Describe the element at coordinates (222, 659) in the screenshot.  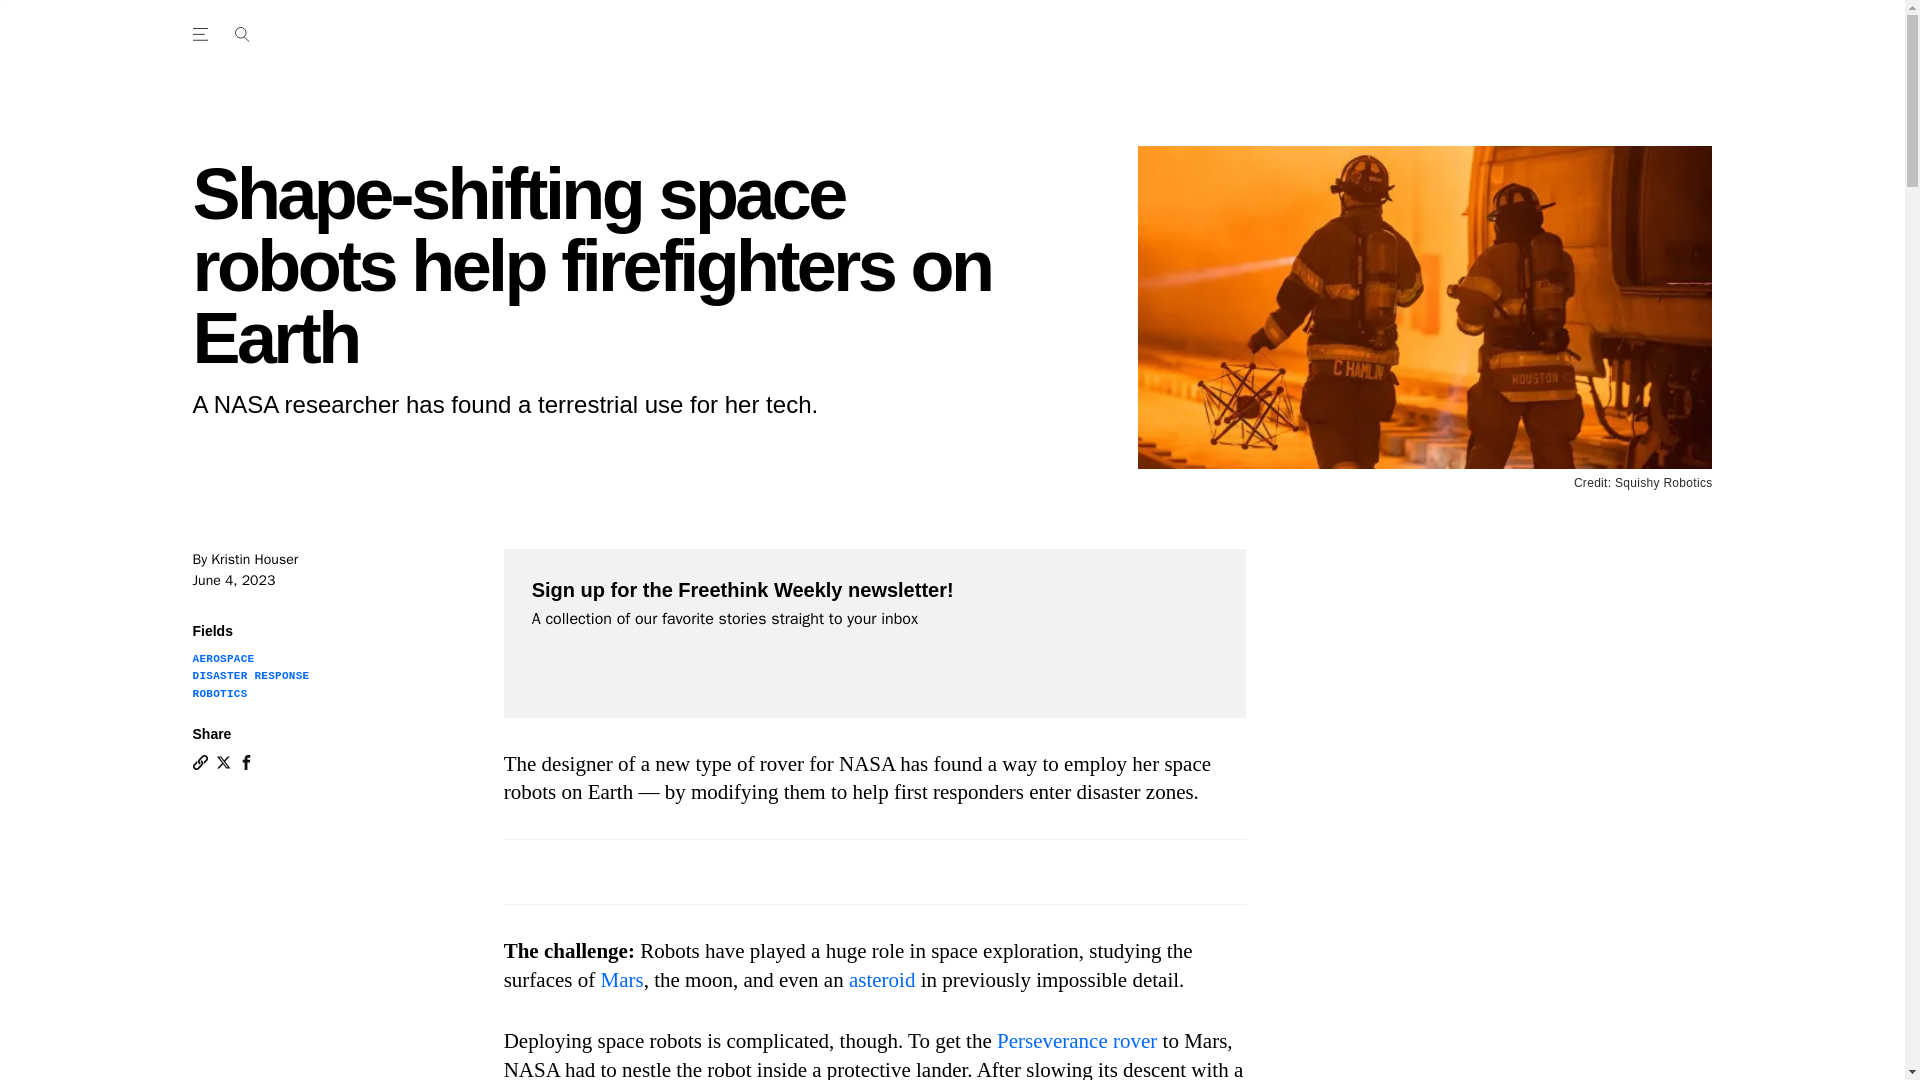
I see `AEROSPACE` at that location.